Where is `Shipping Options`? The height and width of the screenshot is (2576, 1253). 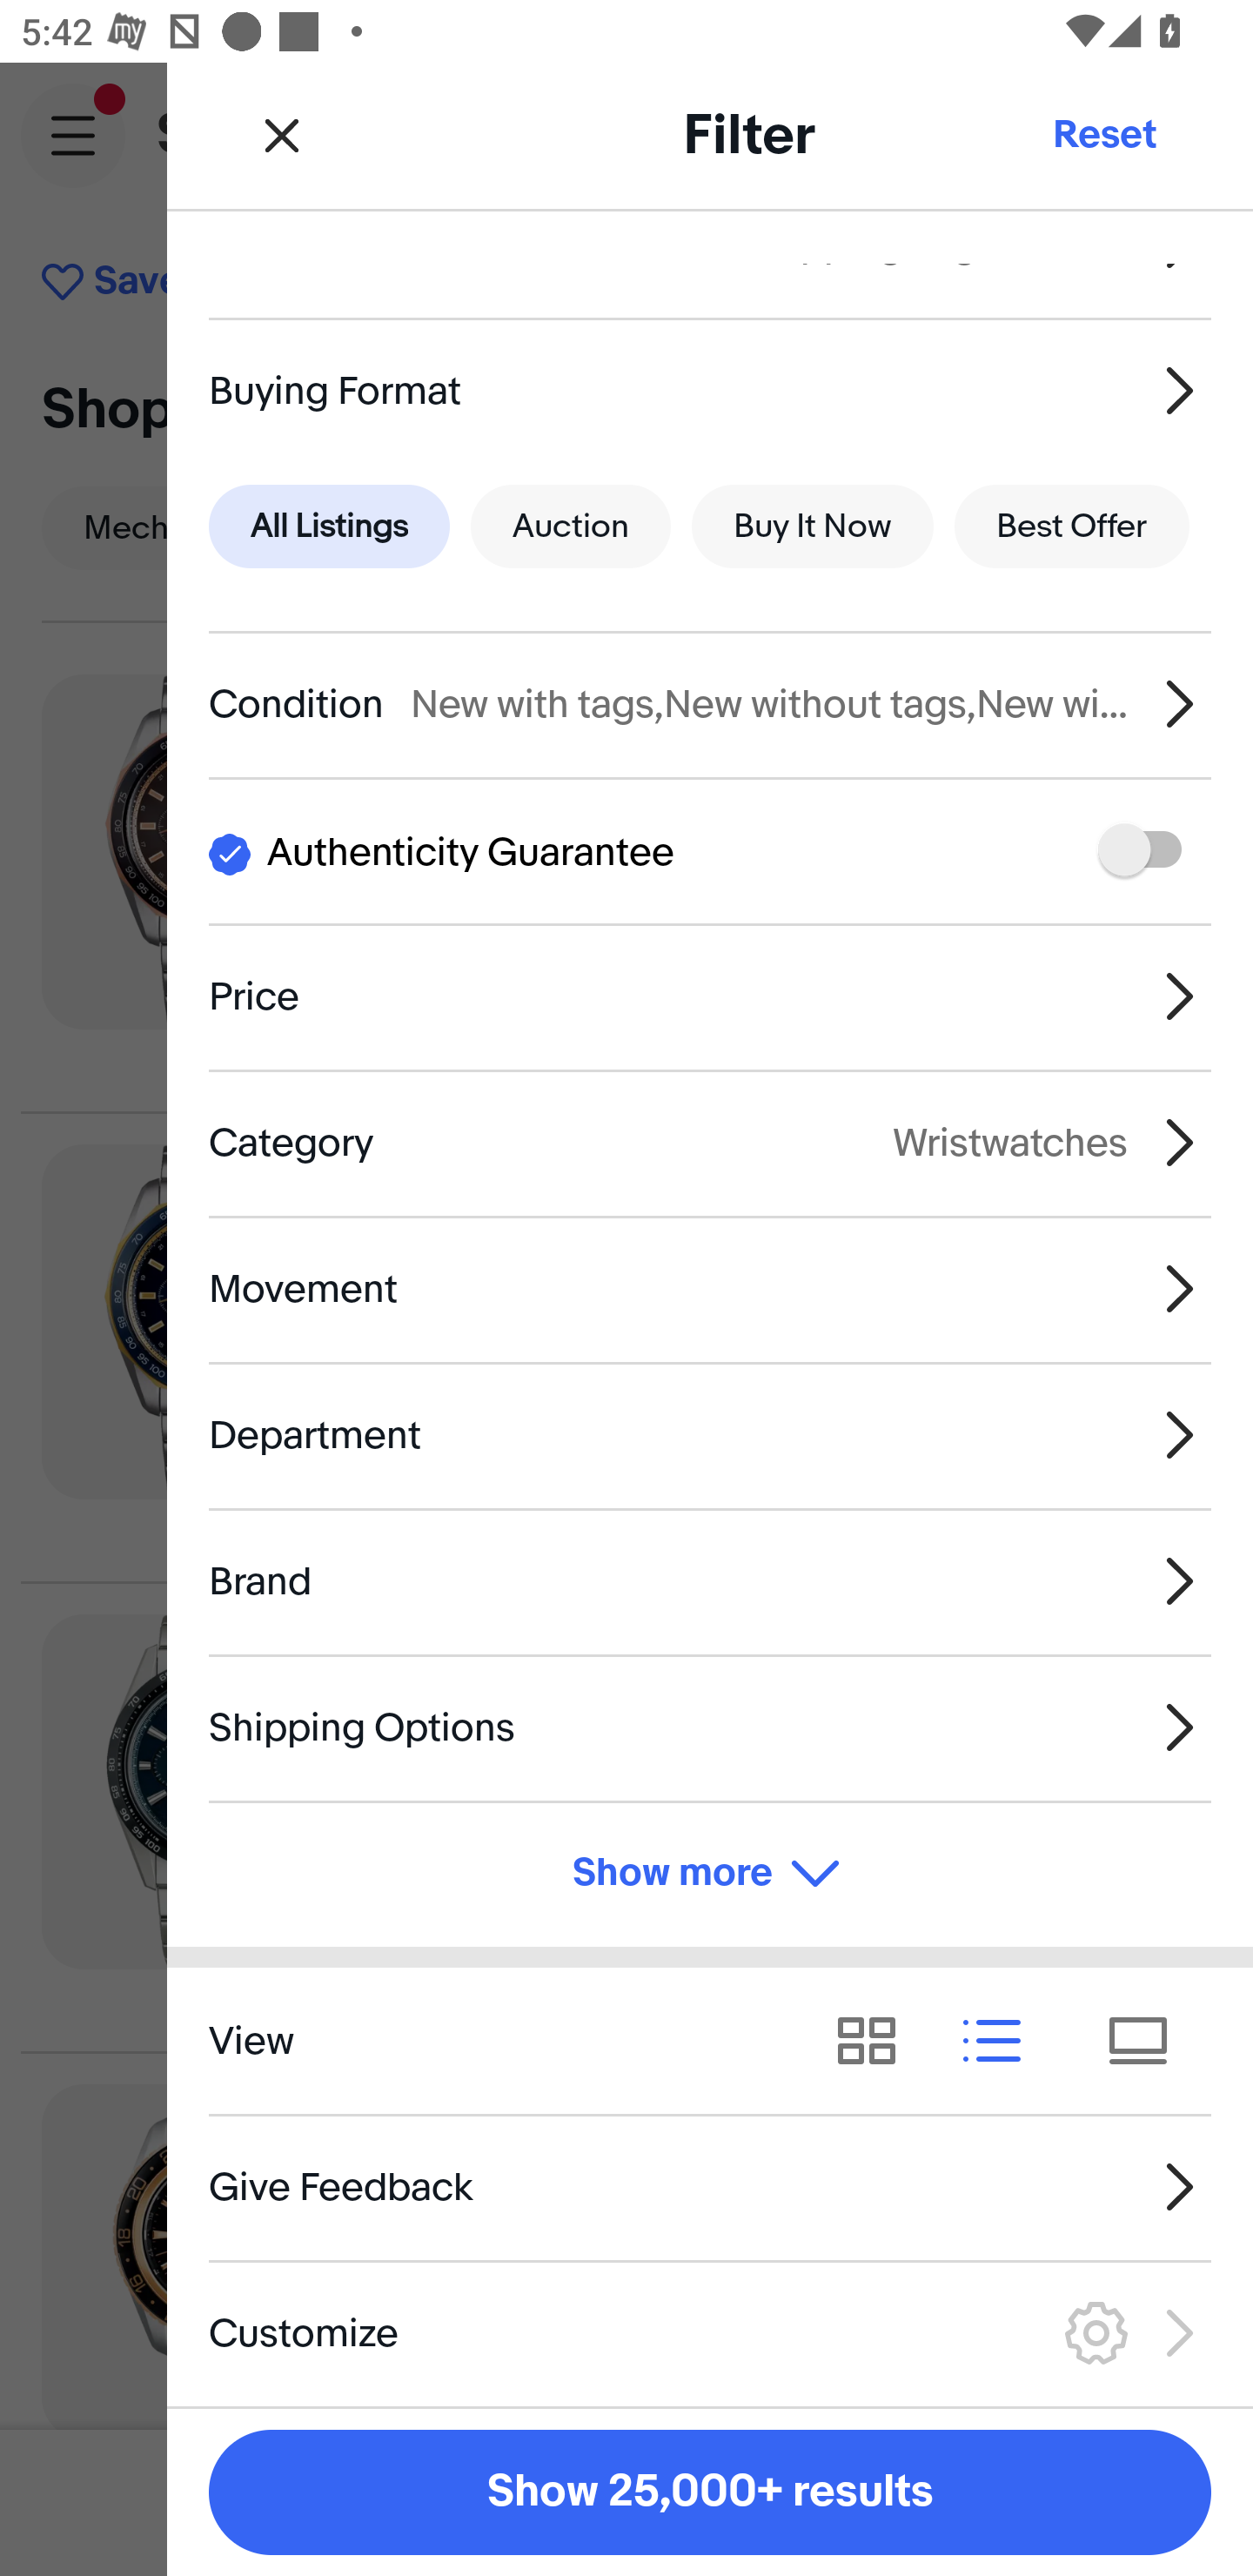 Shipping Options is located at coordinates (710, 1727).